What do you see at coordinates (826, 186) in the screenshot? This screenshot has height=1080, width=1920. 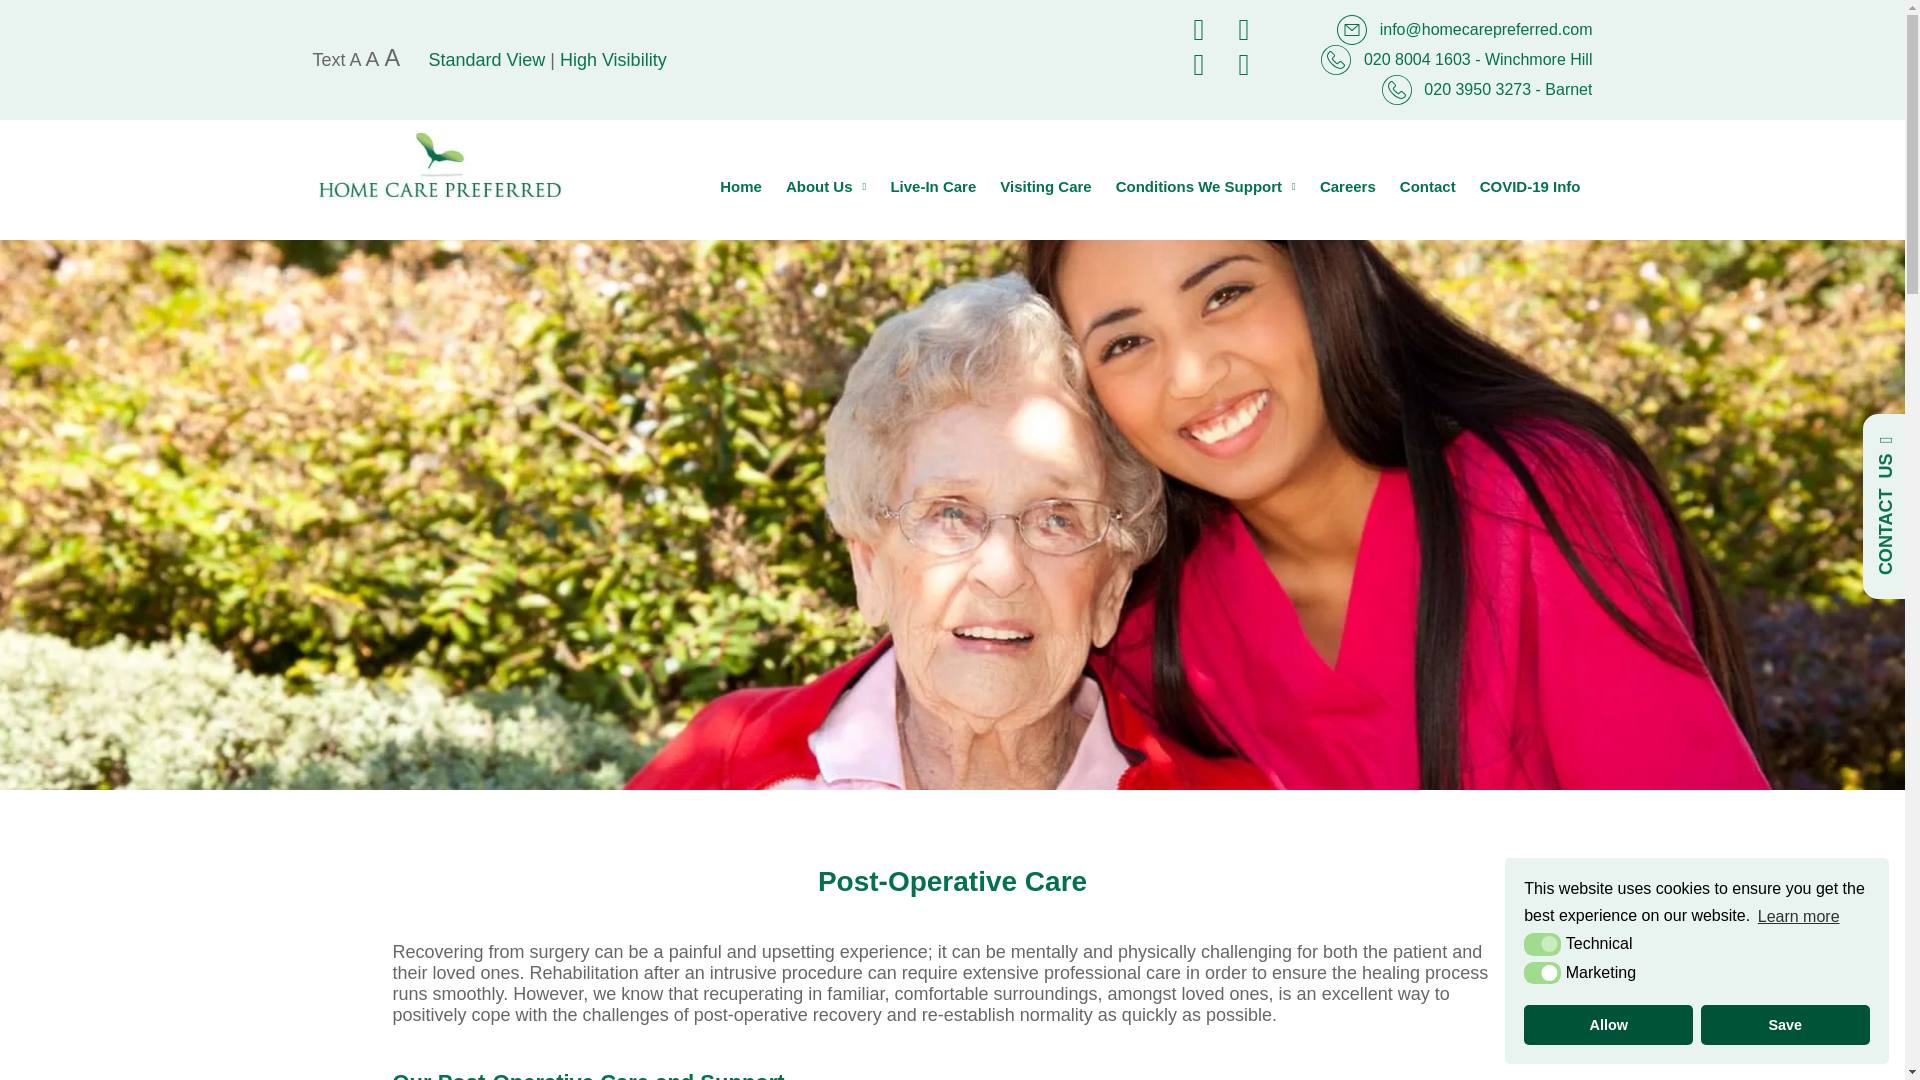 I see `About Us` at bounding box center [826, 186].